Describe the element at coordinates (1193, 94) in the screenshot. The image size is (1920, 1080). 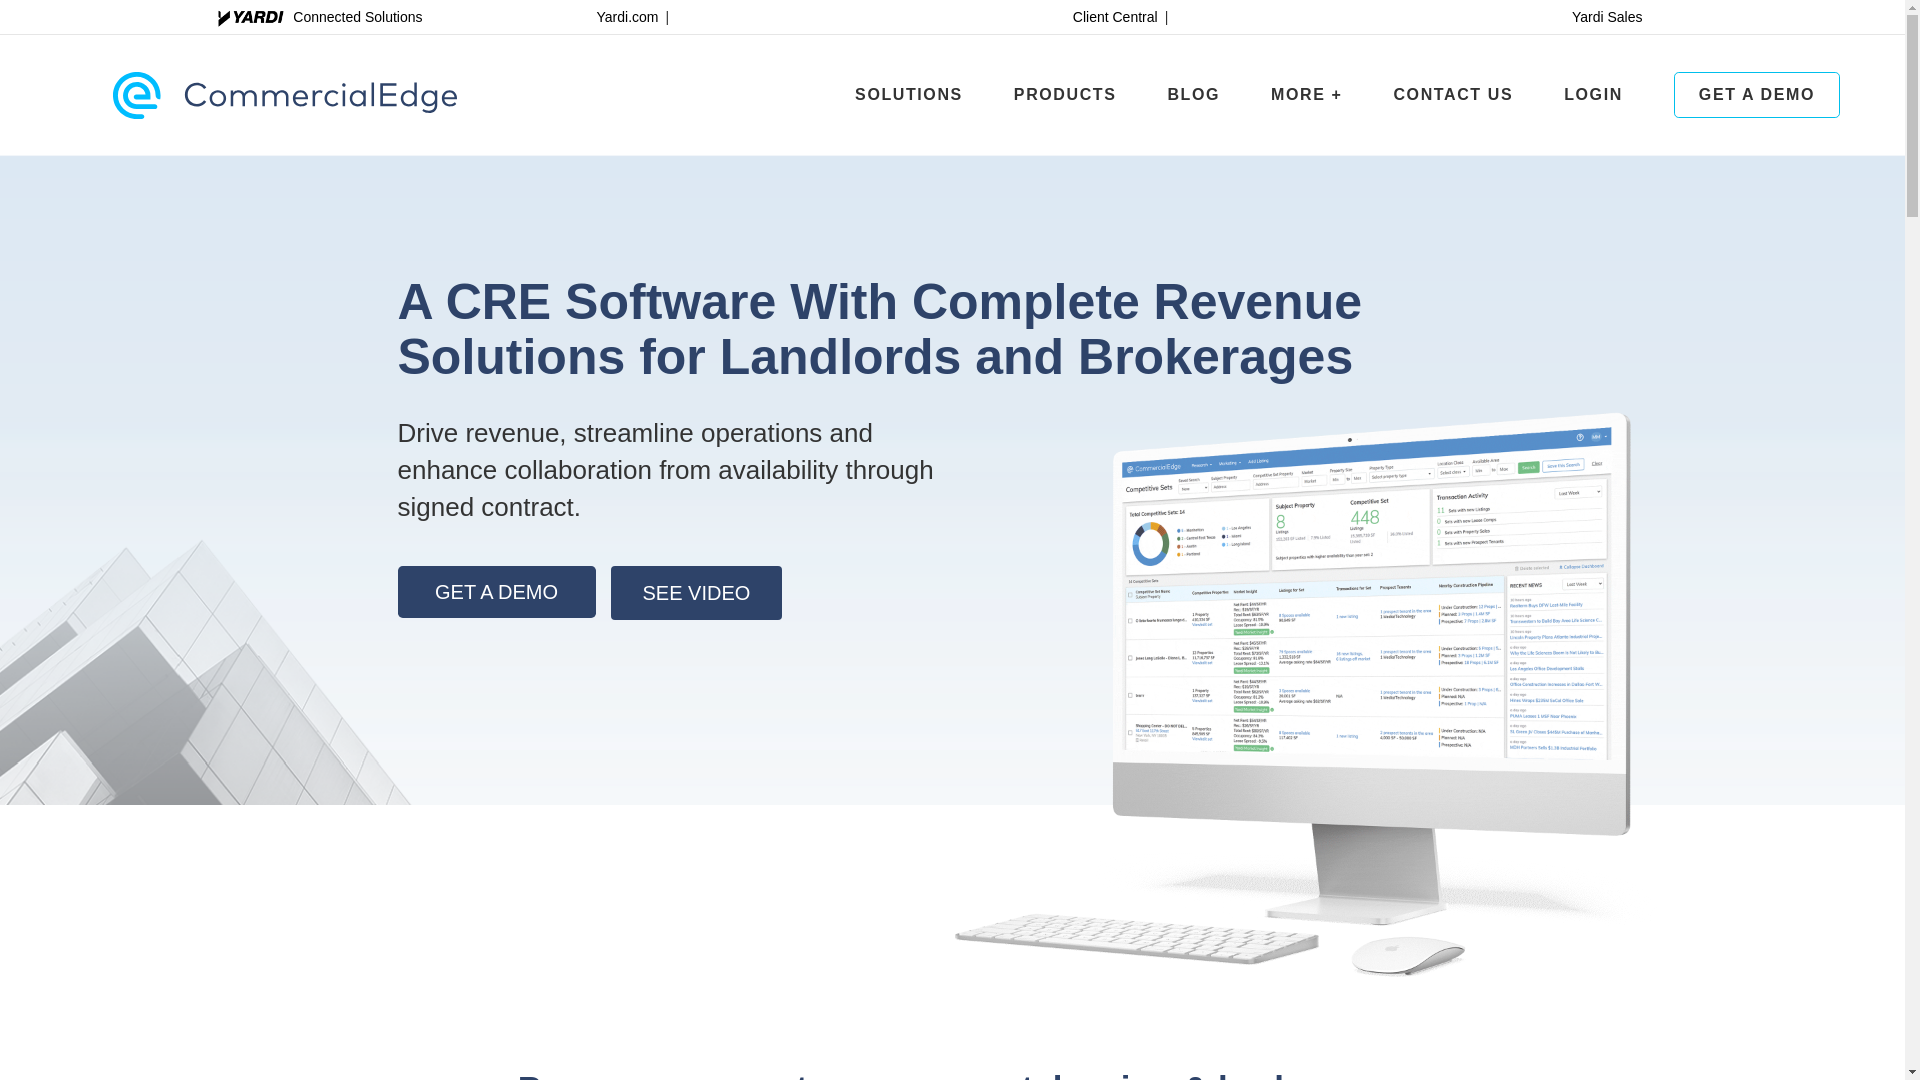
I see `BLOG` at that location.